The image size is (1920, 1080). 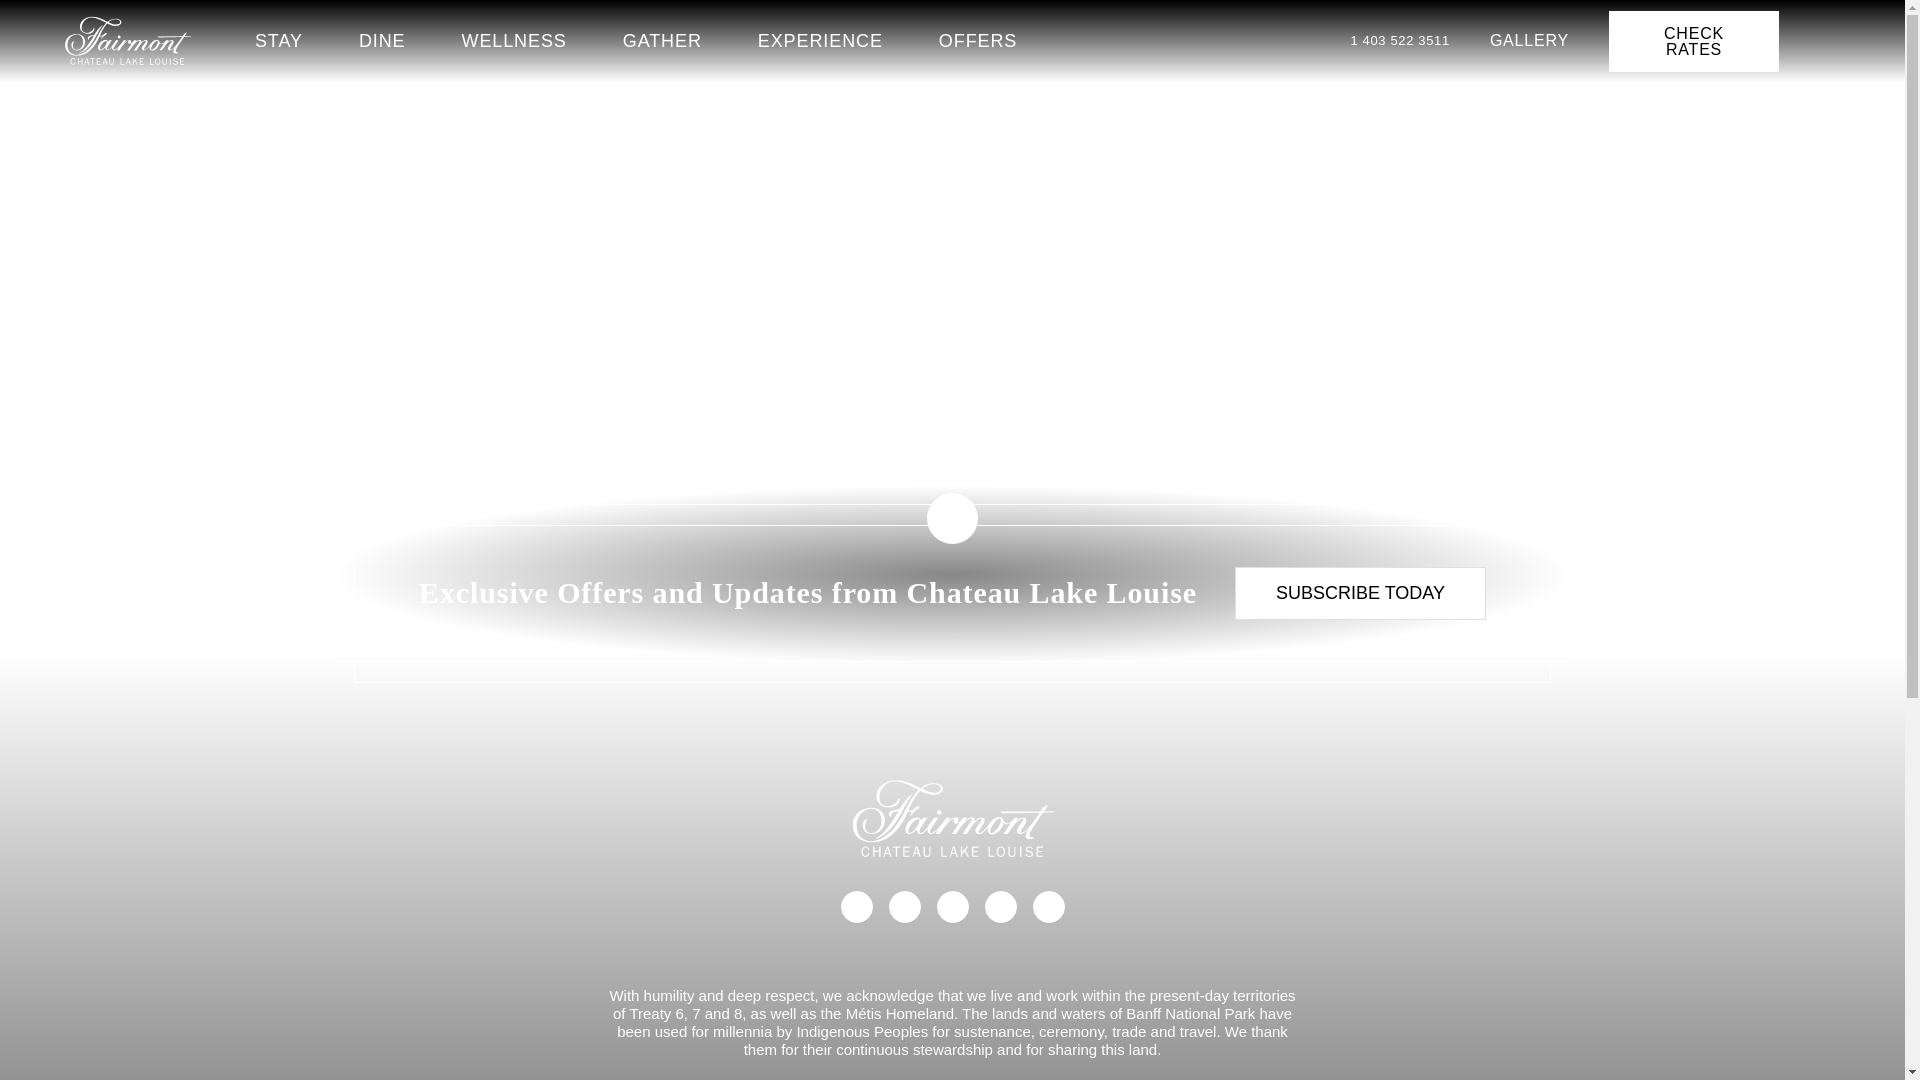 I want to click on WELLNESS, so click(x=514, y=40).